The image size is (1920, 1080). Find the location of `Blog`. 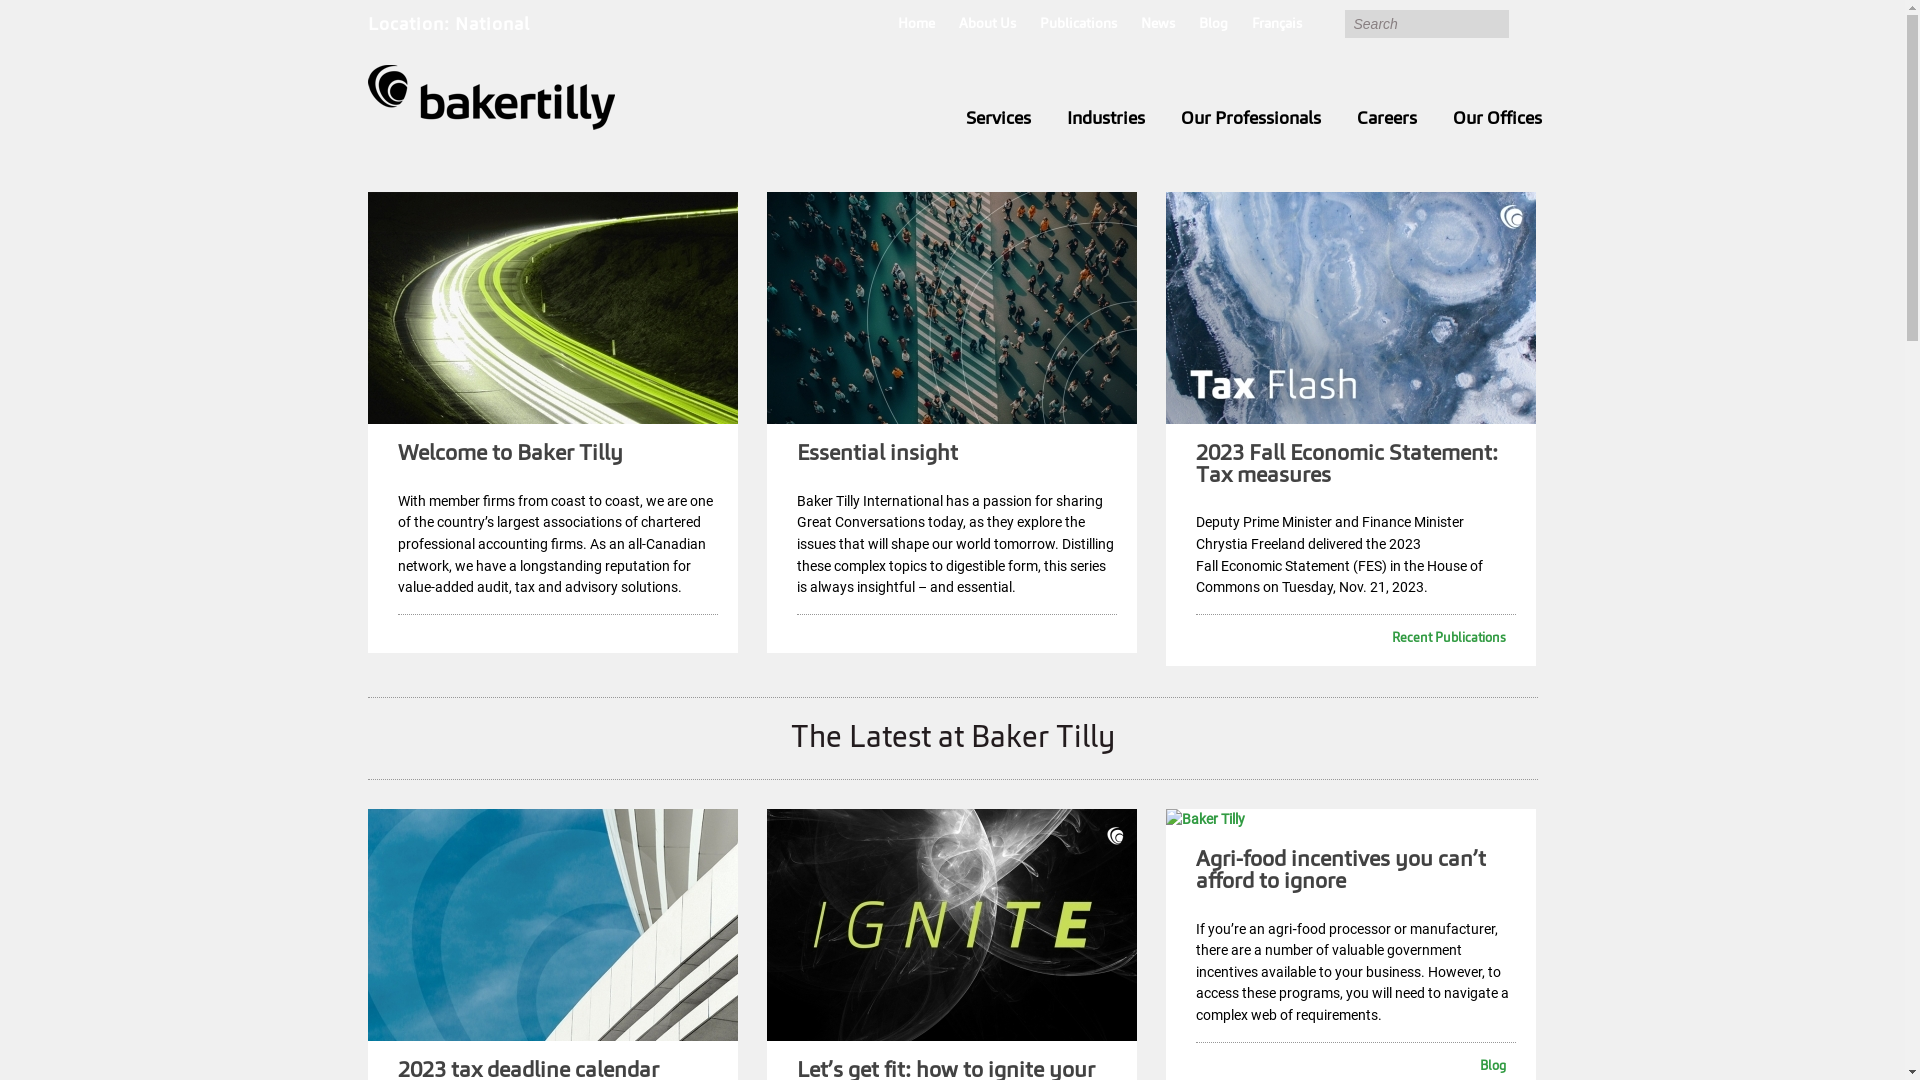

Blog is located at coordinates (1351, 1068).